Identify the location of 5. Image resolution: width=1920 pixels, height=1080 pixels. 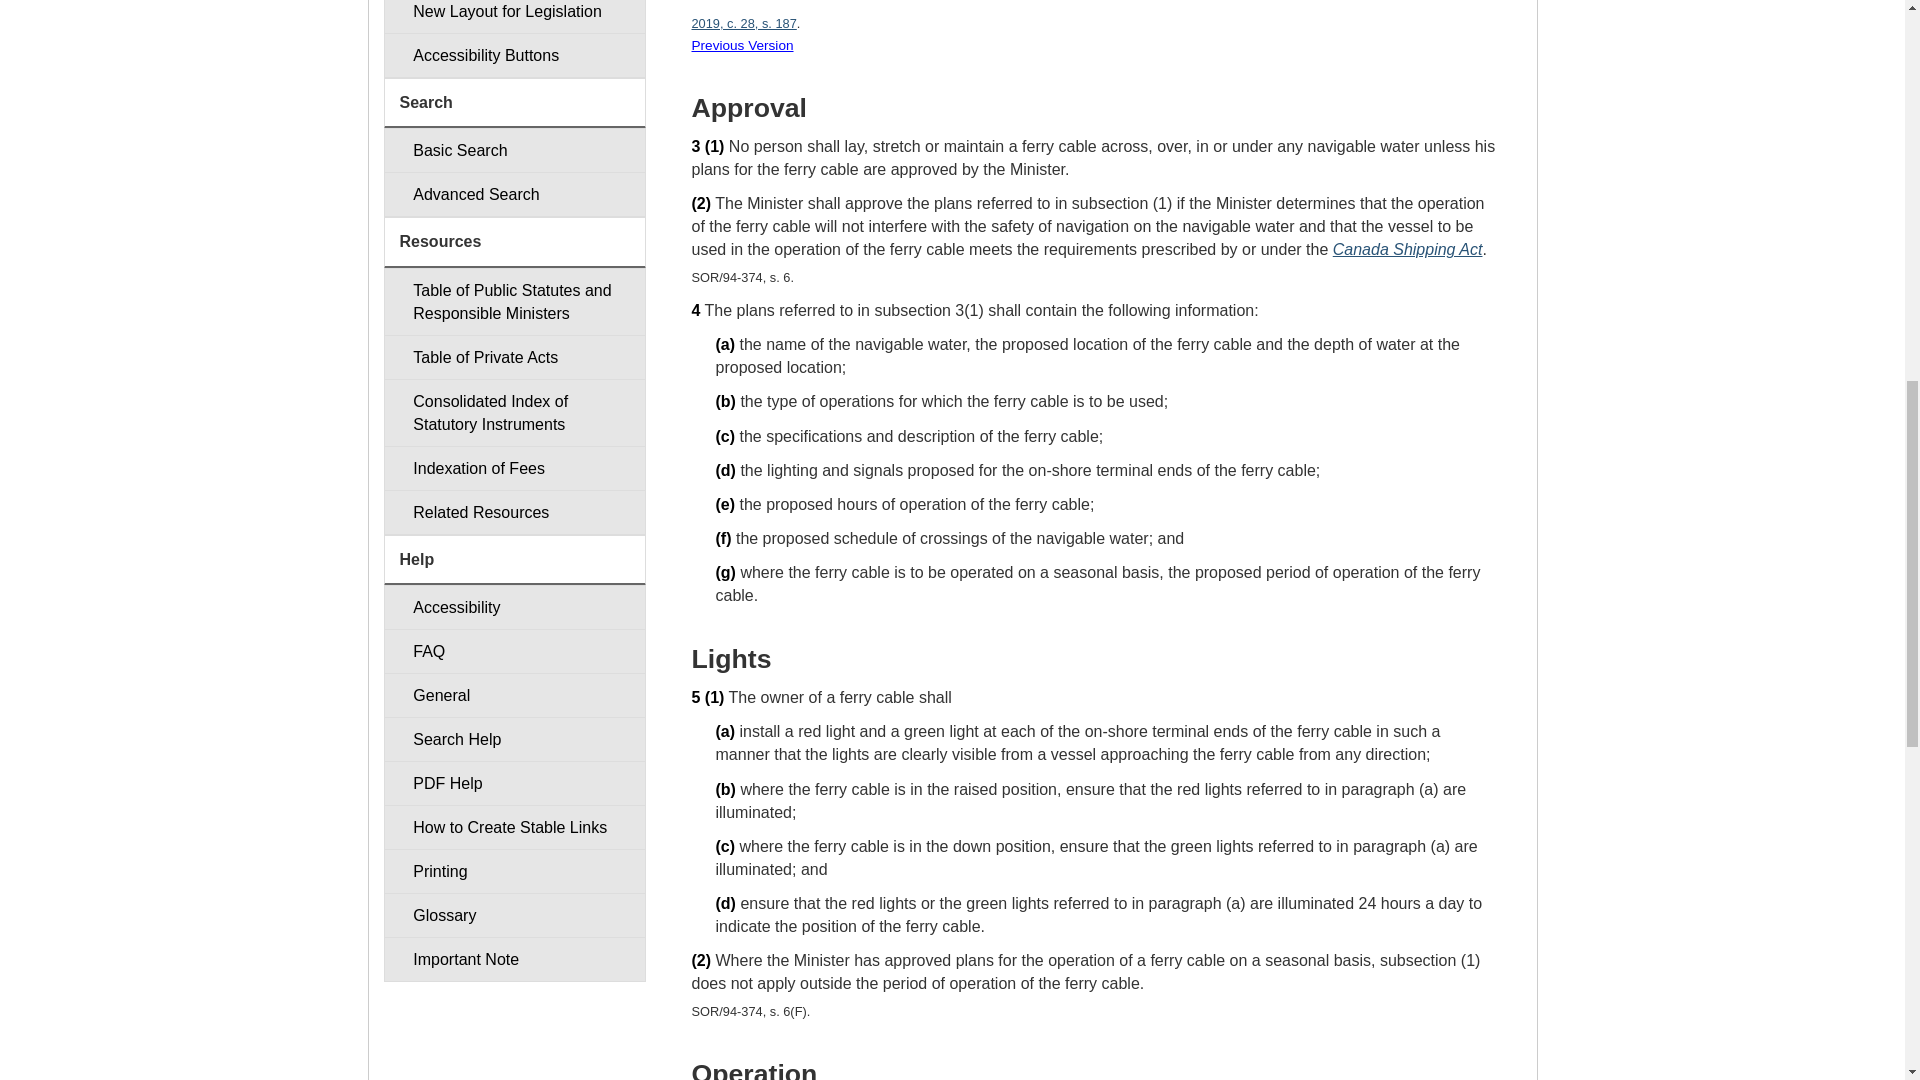
(696, 698).